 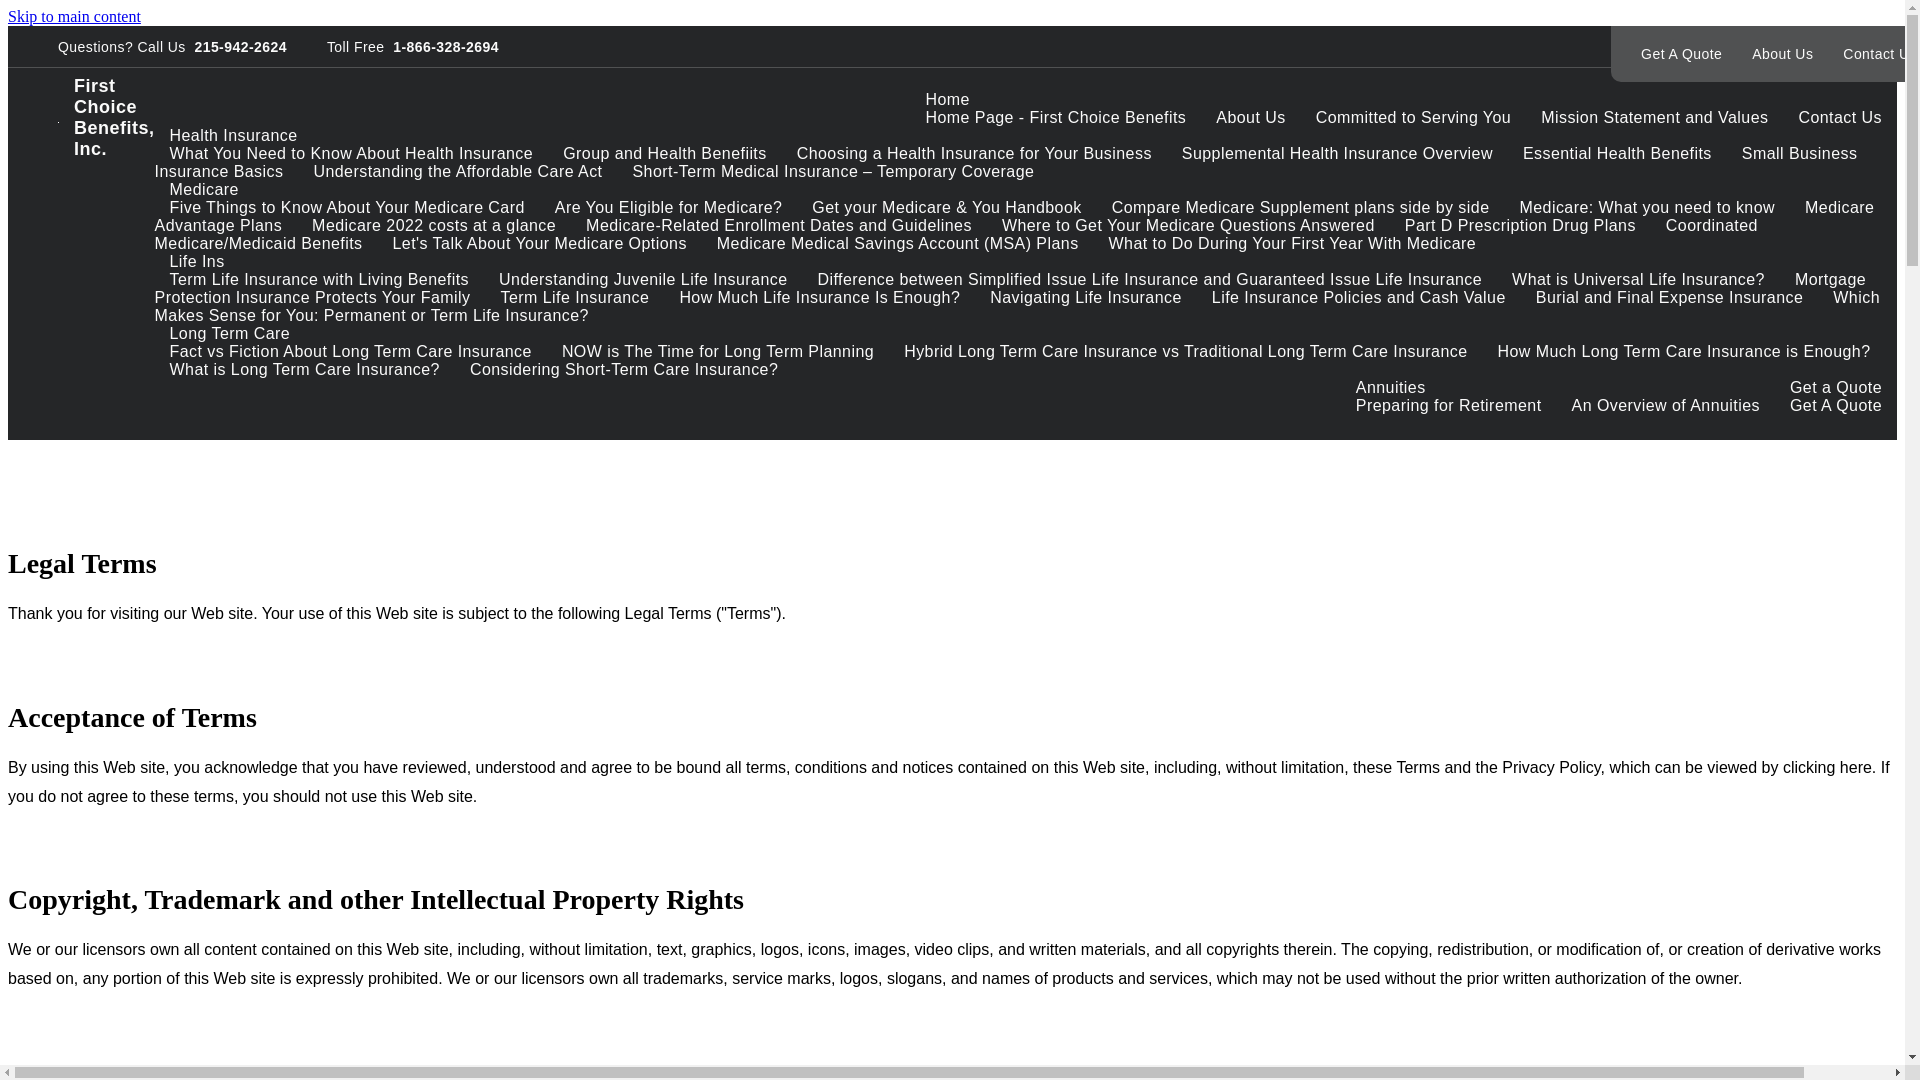 What do you see at coordinates (1086, 298) in the screenshot?
I see `Navigating Life Insurance` at bounding box center [1086, 298].